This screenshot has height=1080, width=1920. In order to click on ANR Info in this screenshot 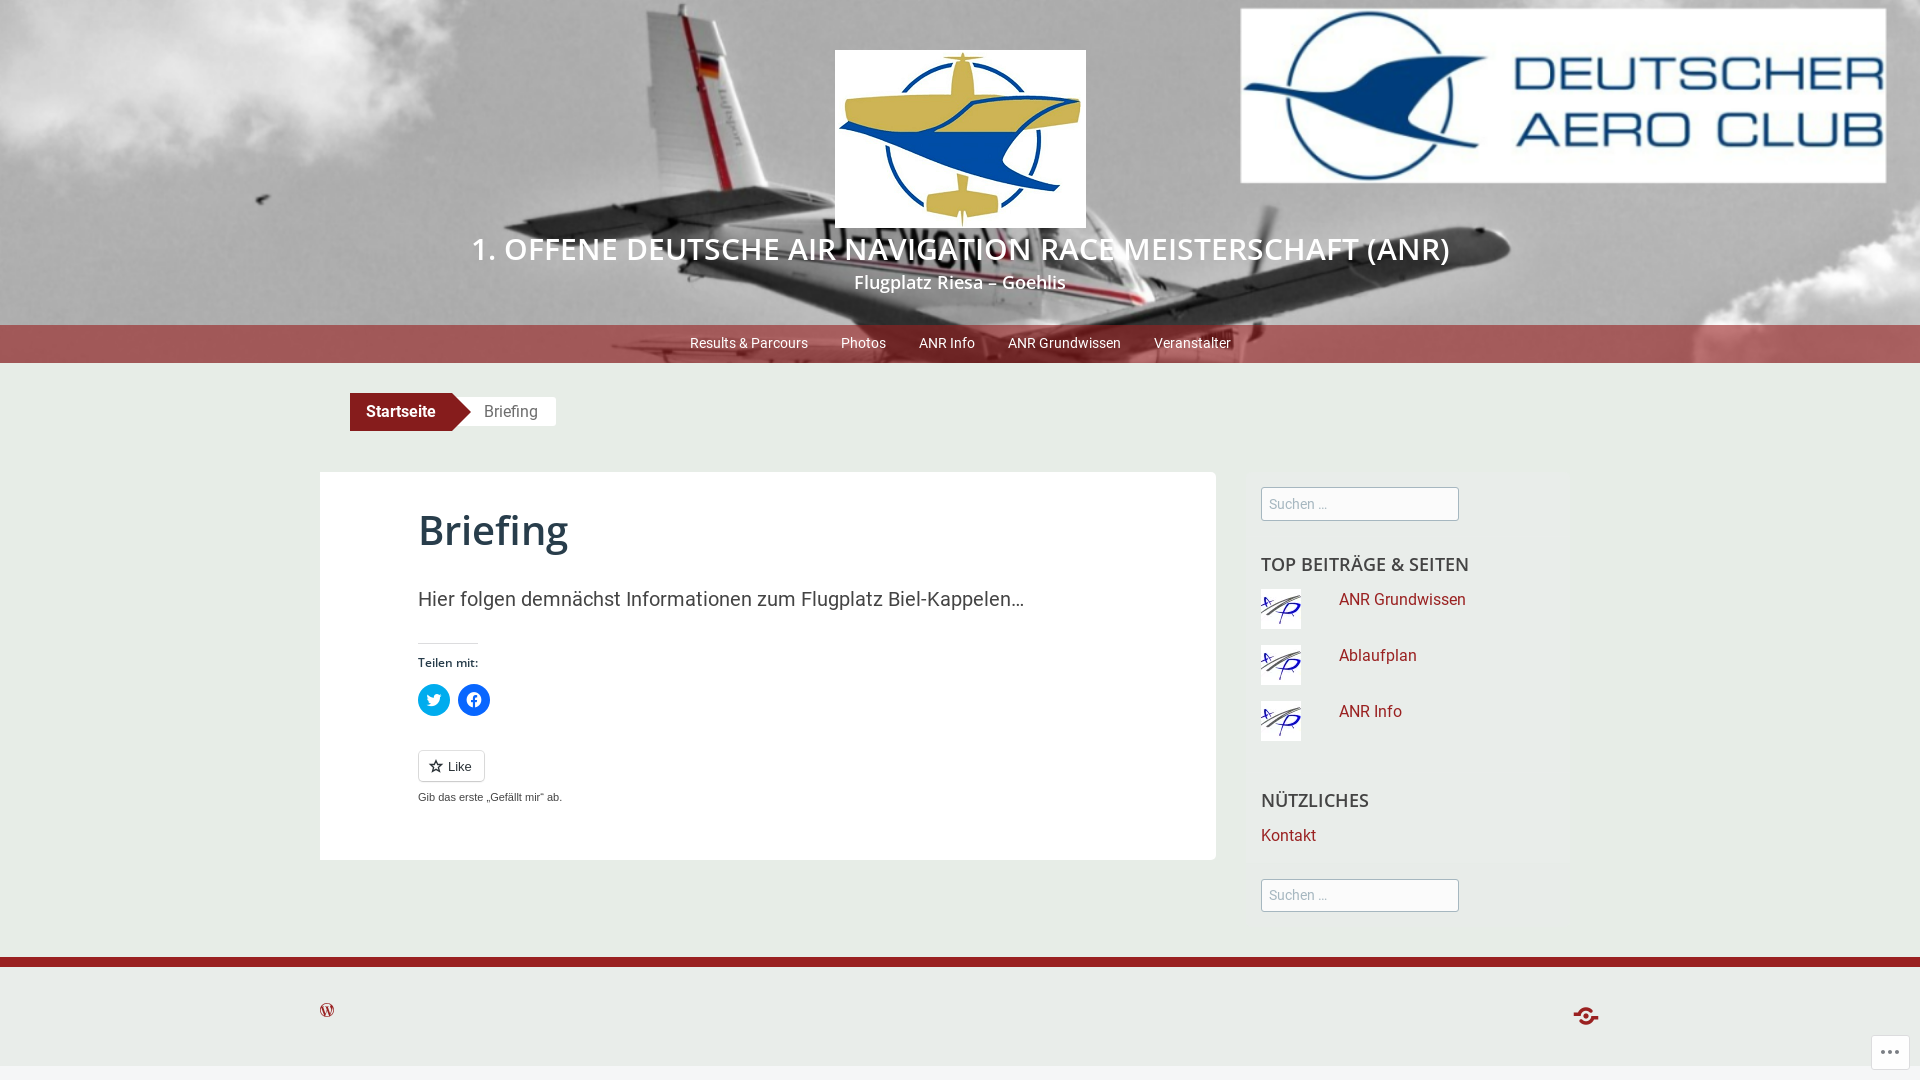, I will do `click(1370, 712)`.